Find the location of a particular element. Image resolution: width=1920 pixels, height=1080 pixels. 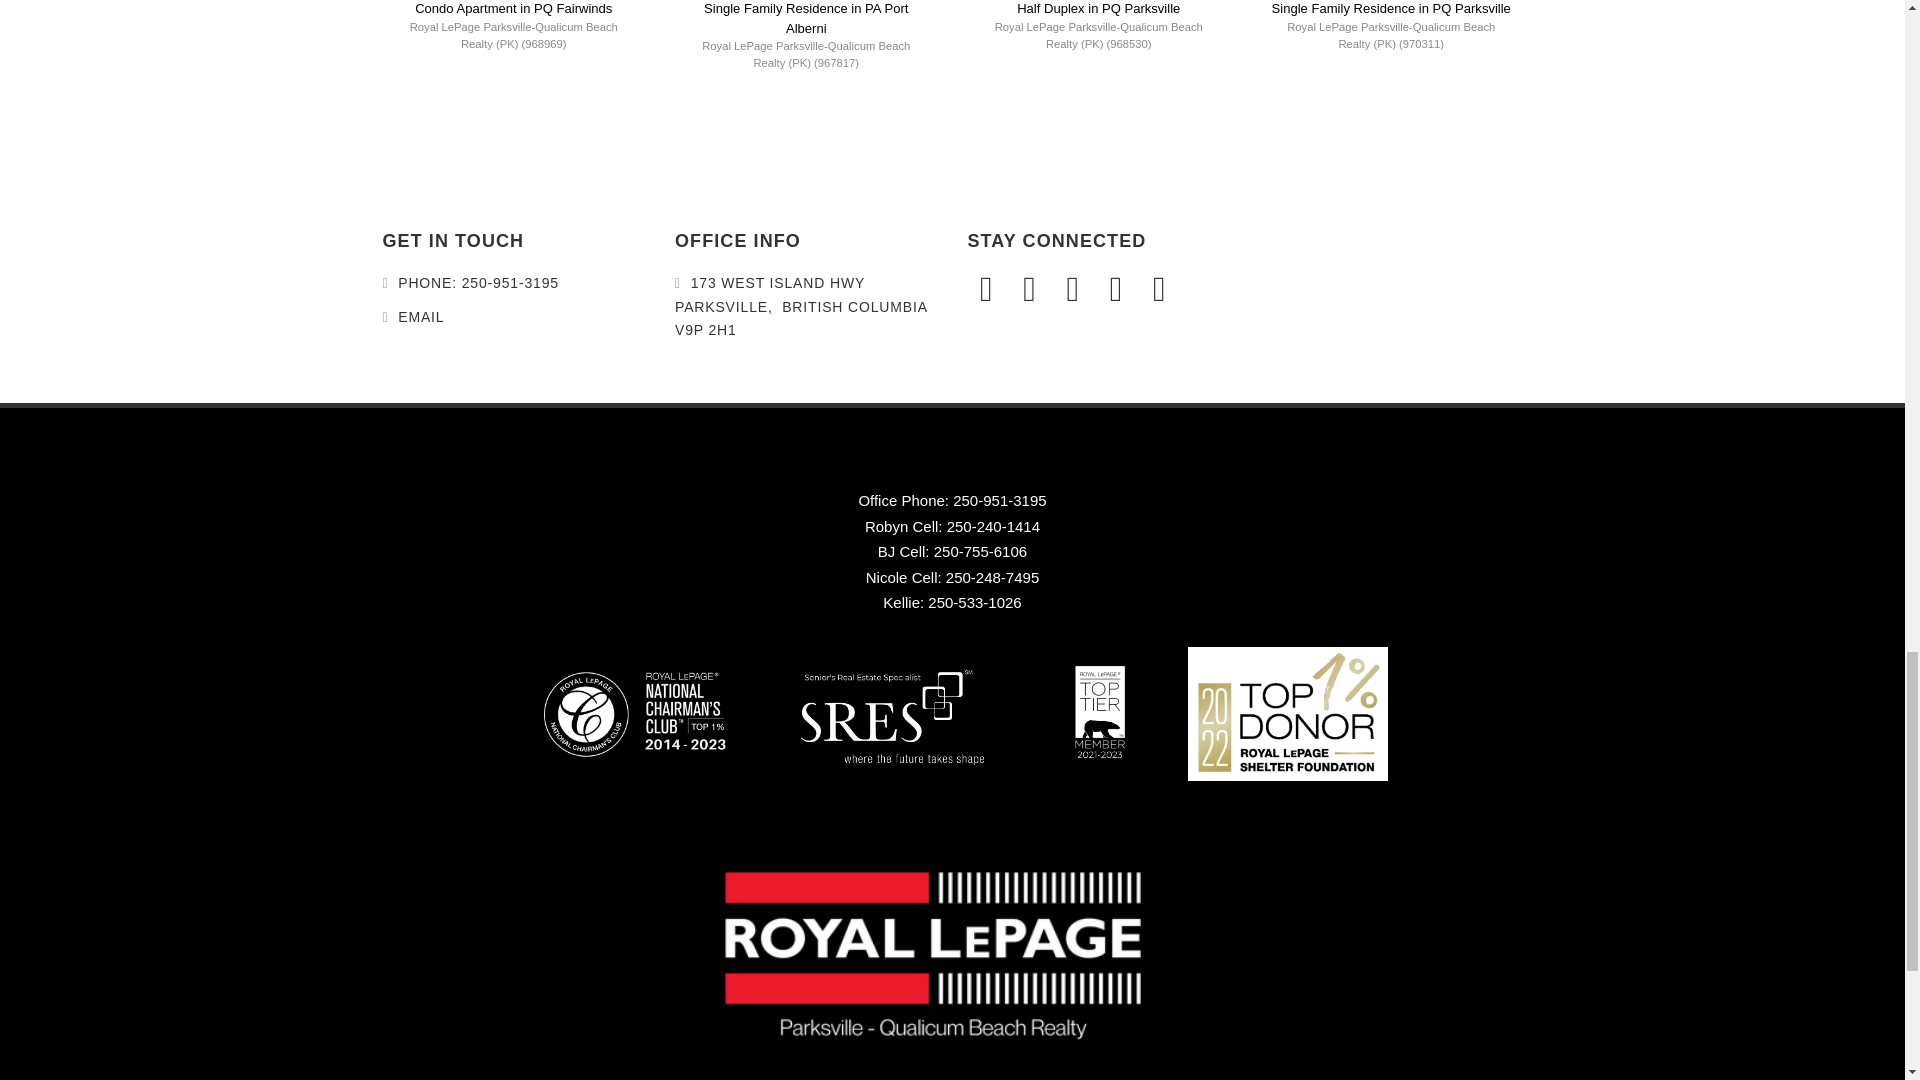

Instagram is located at coordinates (1032, 290).